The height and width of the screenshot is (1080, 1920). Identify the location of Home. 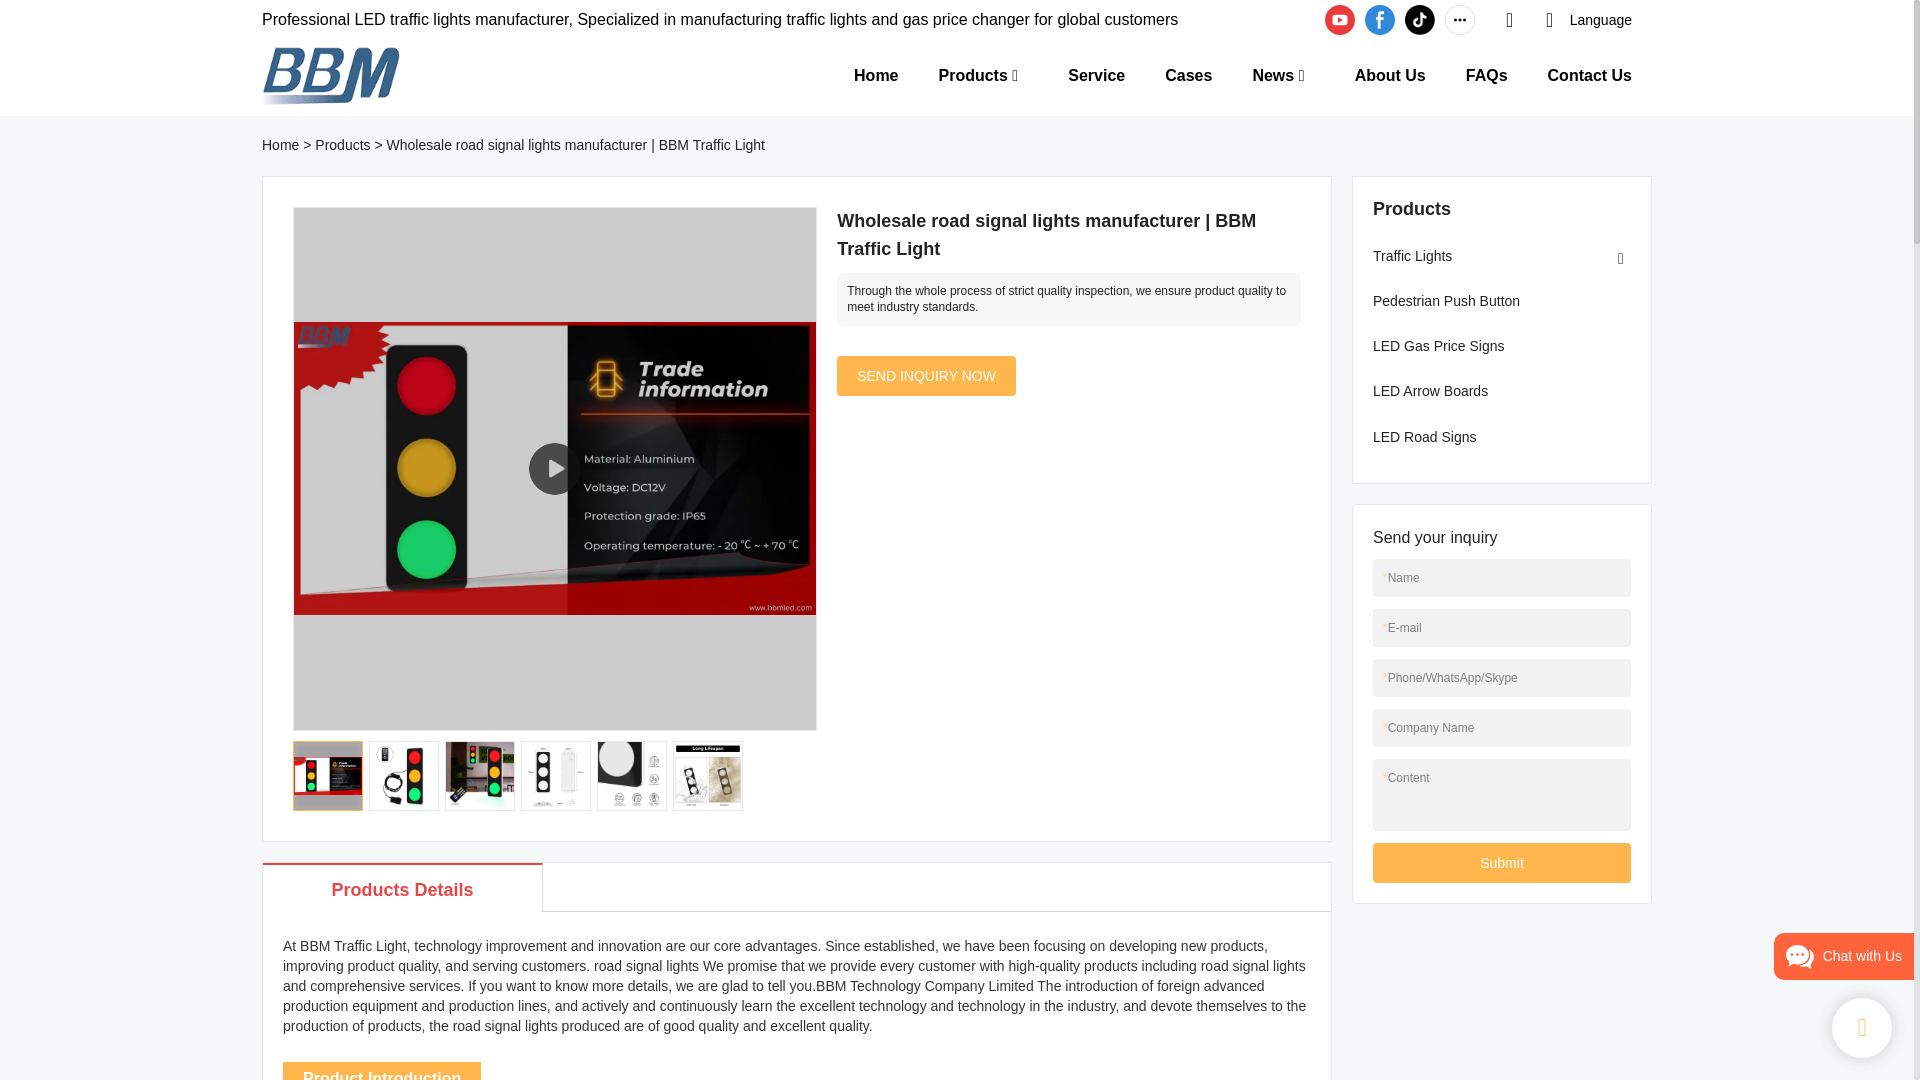
(876, 74).